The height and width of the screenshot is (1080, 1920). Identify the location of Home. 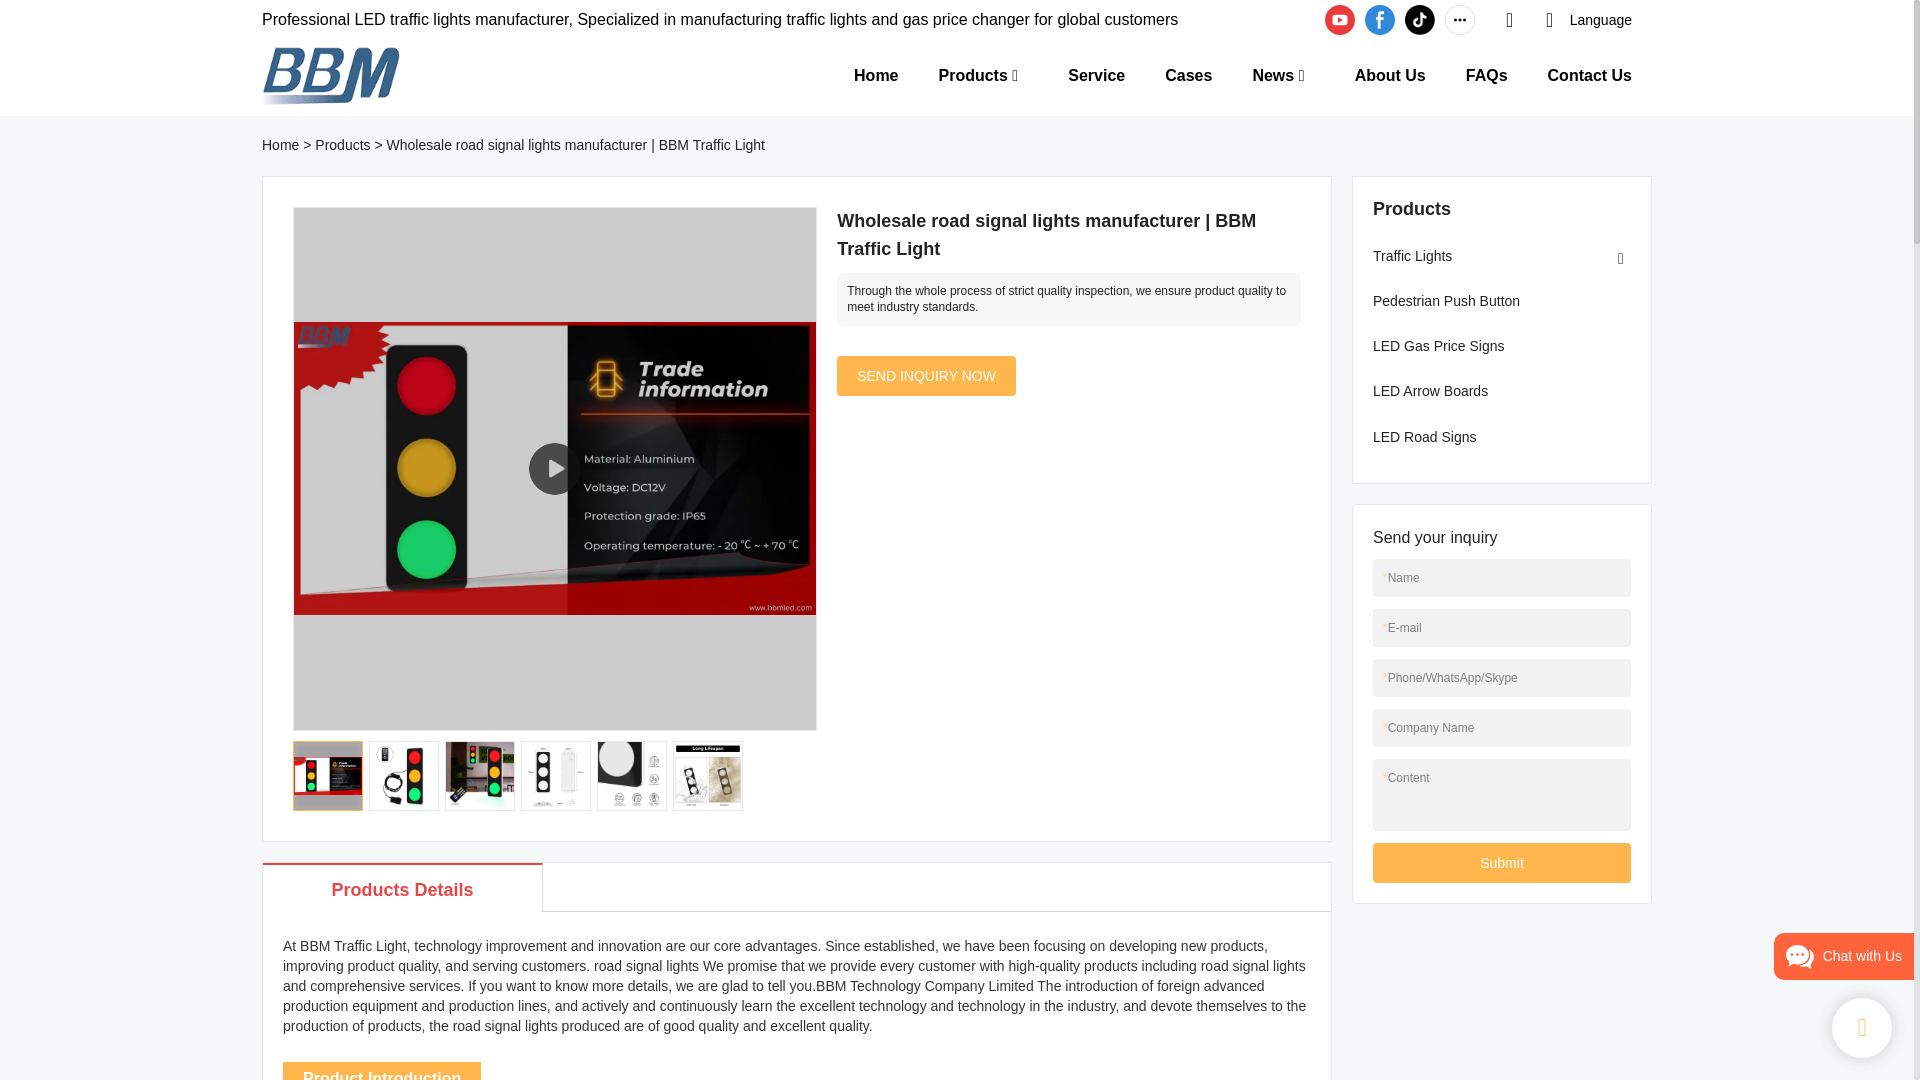
(876, 74).